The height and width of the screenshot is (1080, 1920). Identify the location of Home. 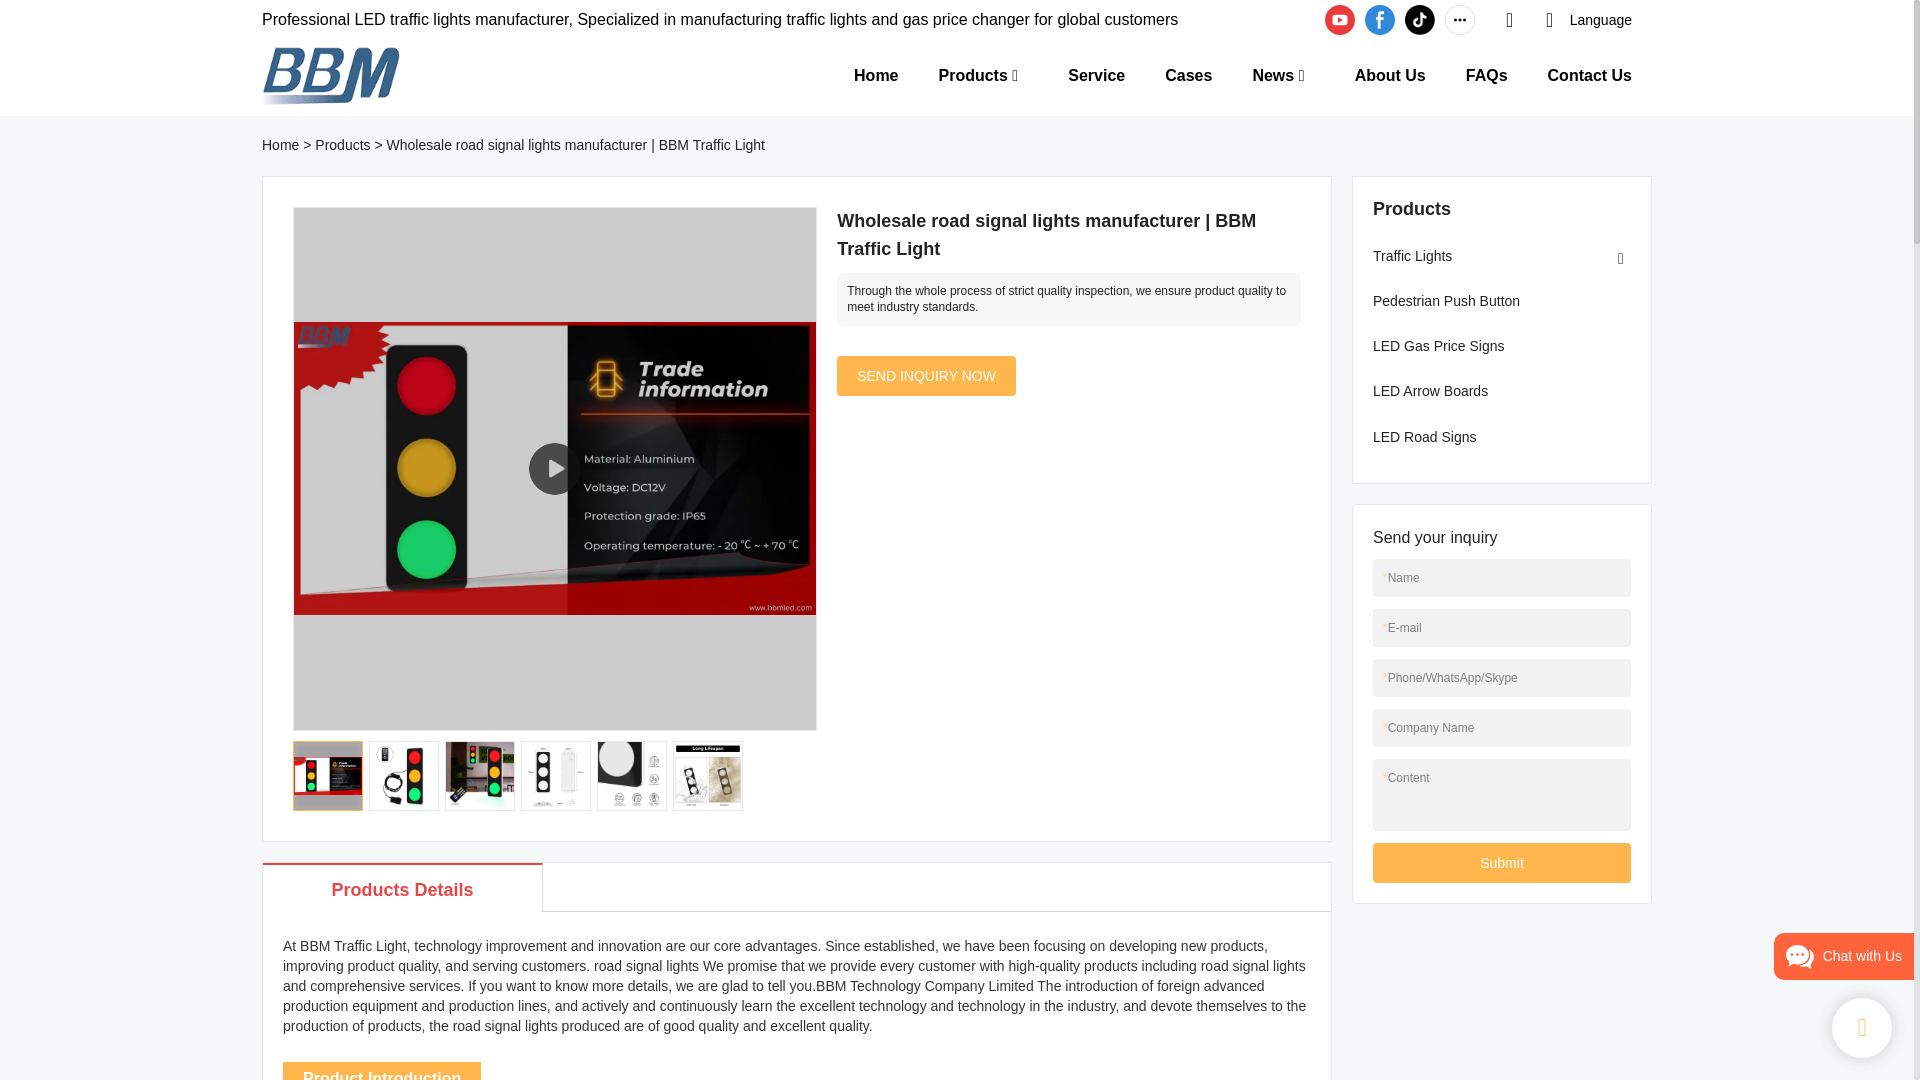
(876, 74).